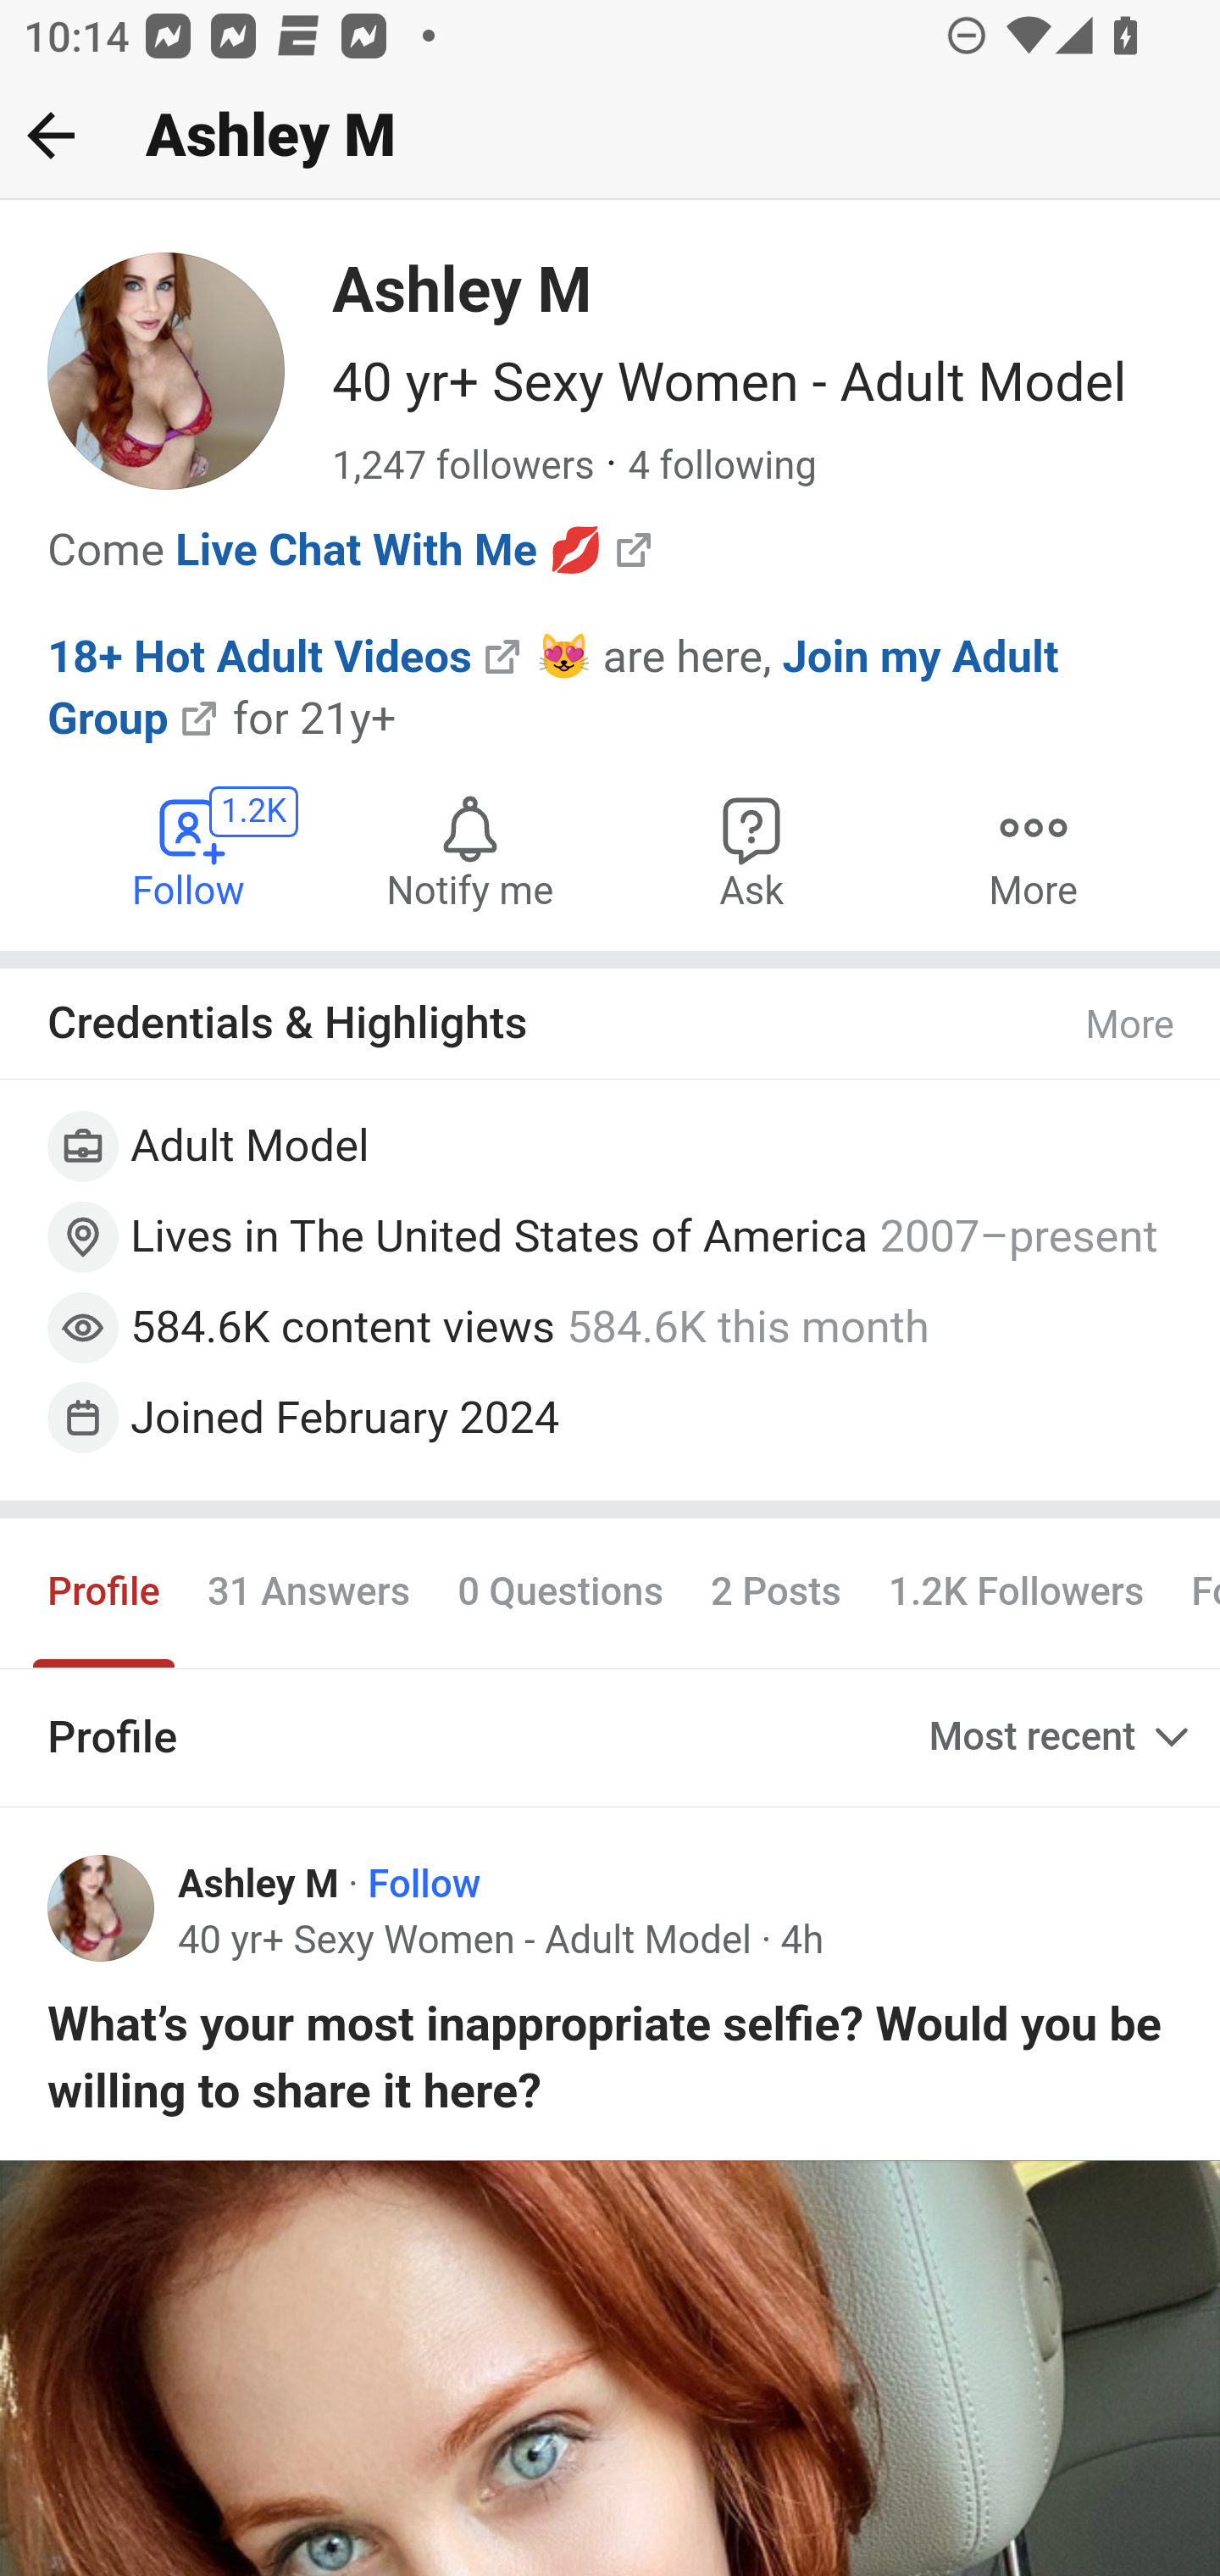  Describe the element at coordinates (469, 850) in the screenshot. I see `Notify me` at that location.